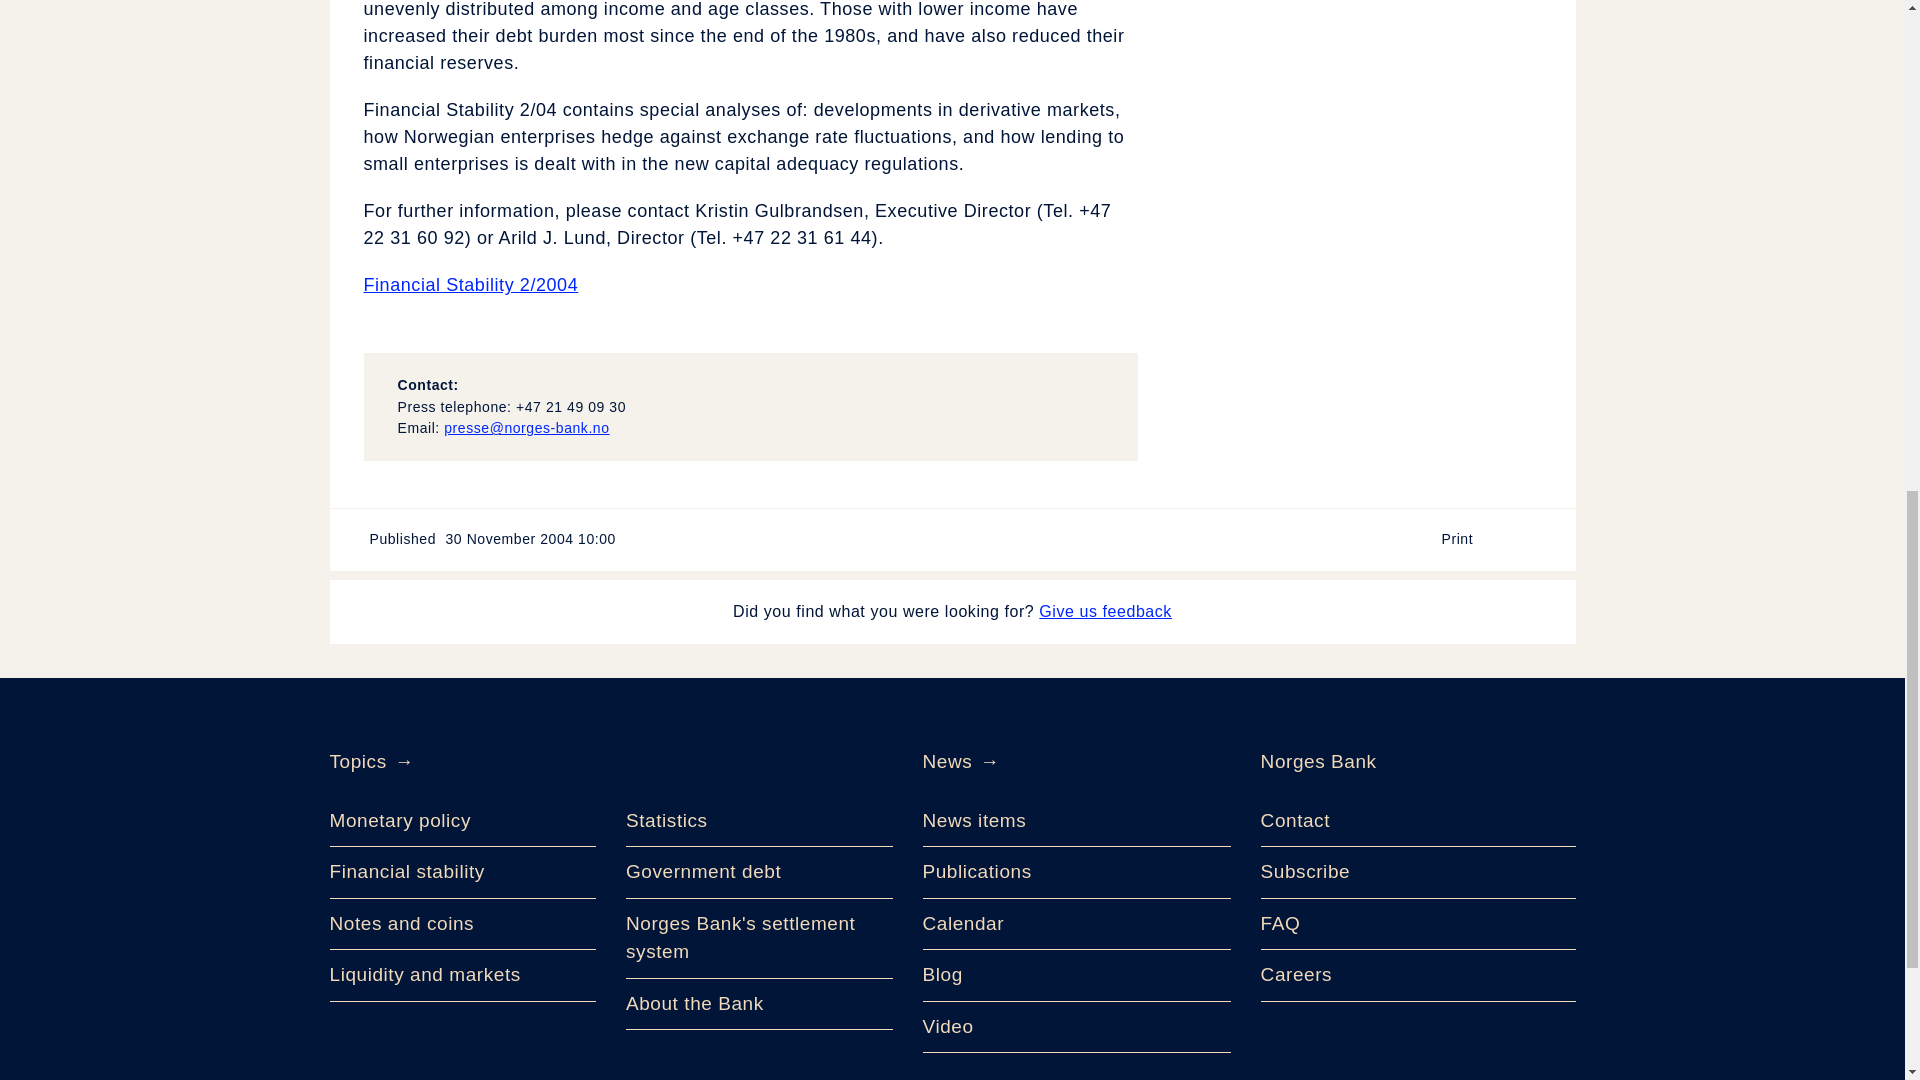 Image resolution: width=1920 pixels, height=1080 pixels. Describe the element at coordinates (464, 872) in the screenshot. I see `Financial stability` at that location.